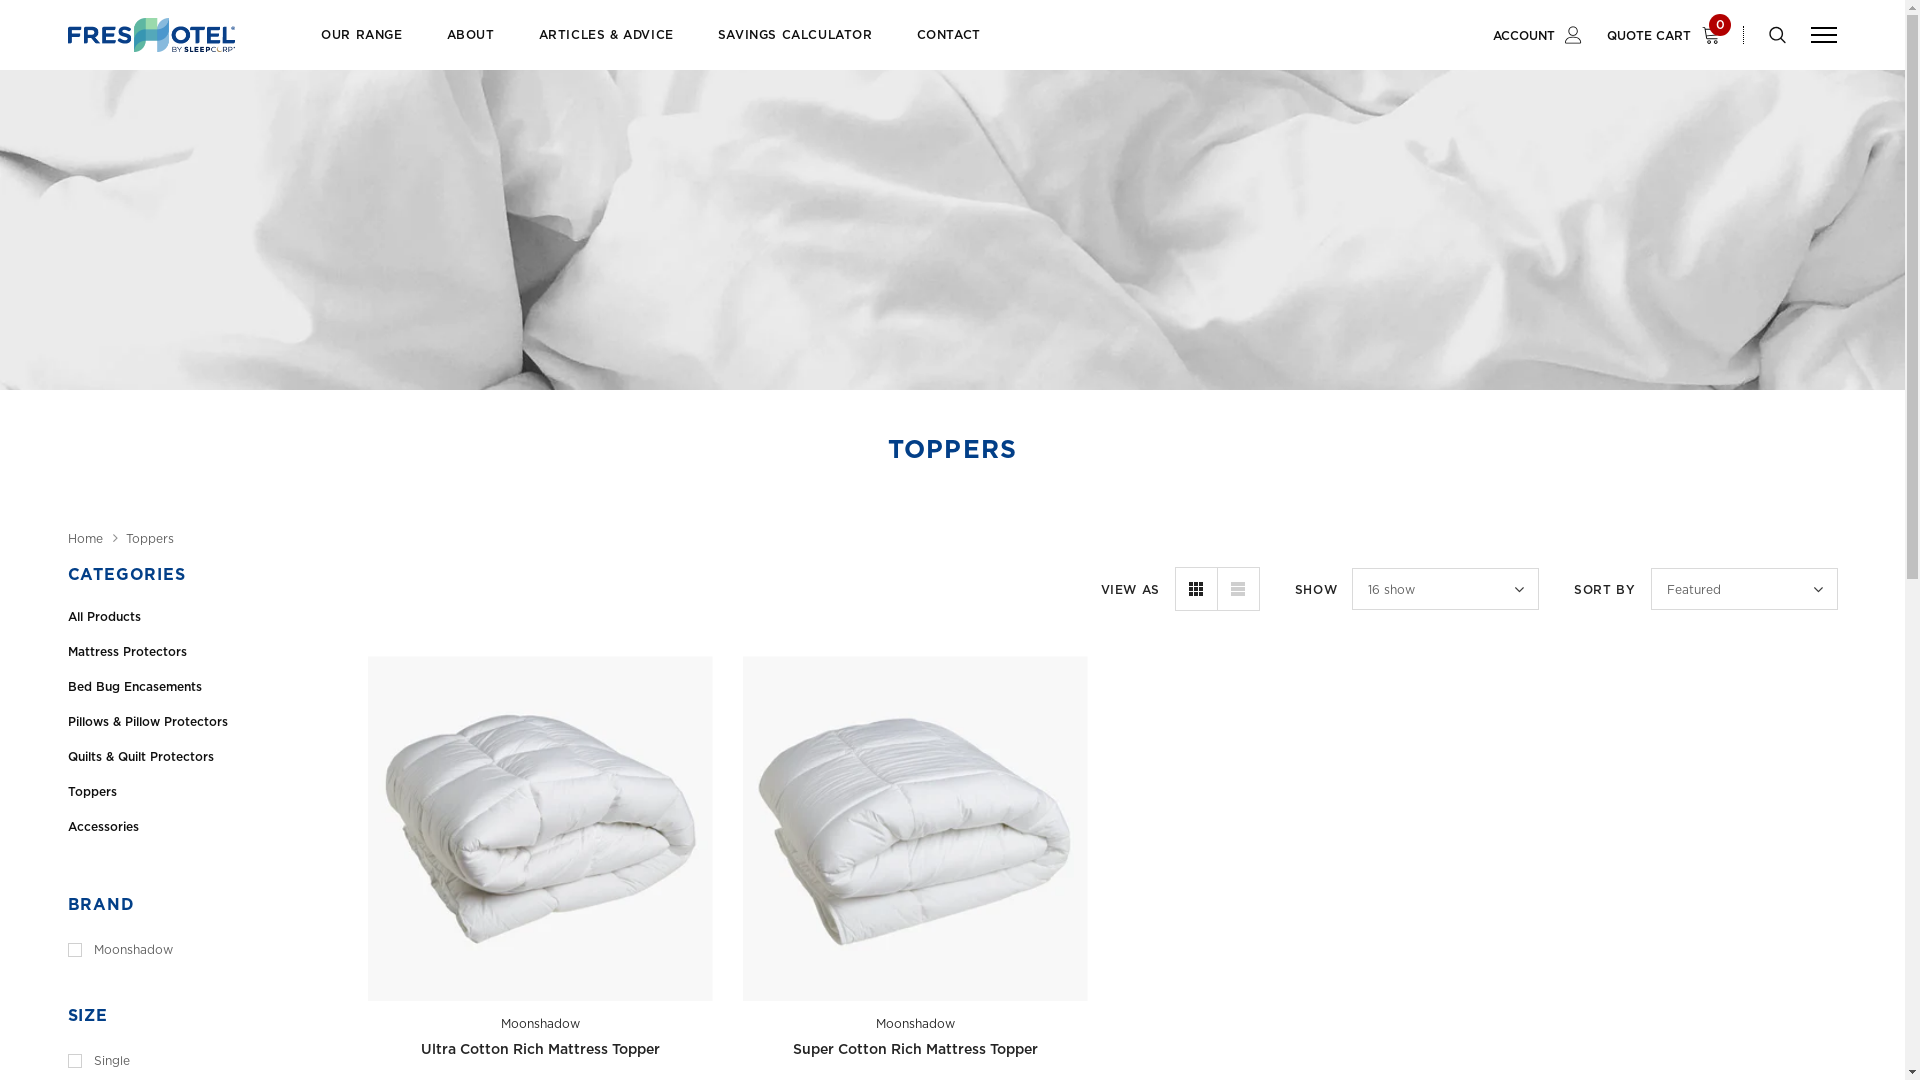 The image size is (1920, 1080). I want to click on OUR RANGE, so click(362, 47).